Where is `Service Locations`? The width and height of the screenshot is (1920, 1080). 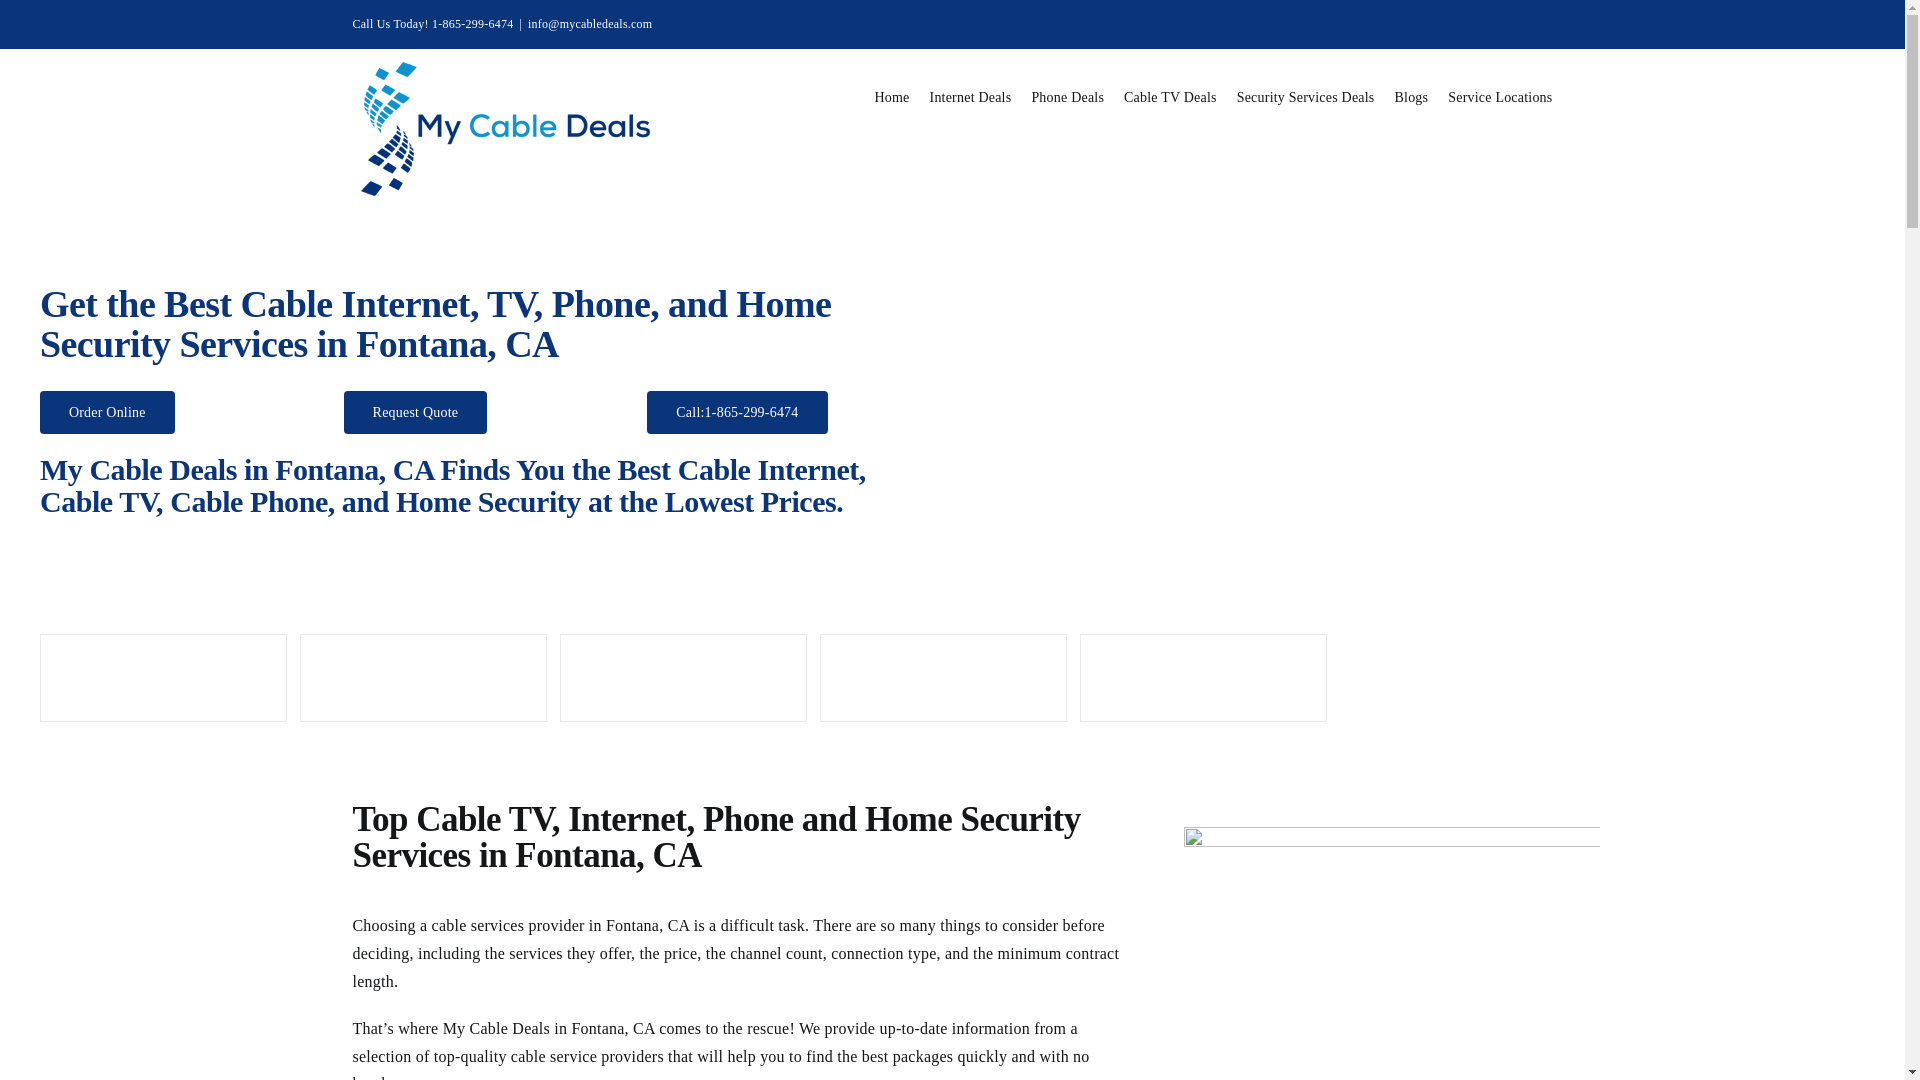 Service Locations is located at coordinates (1499, 95).